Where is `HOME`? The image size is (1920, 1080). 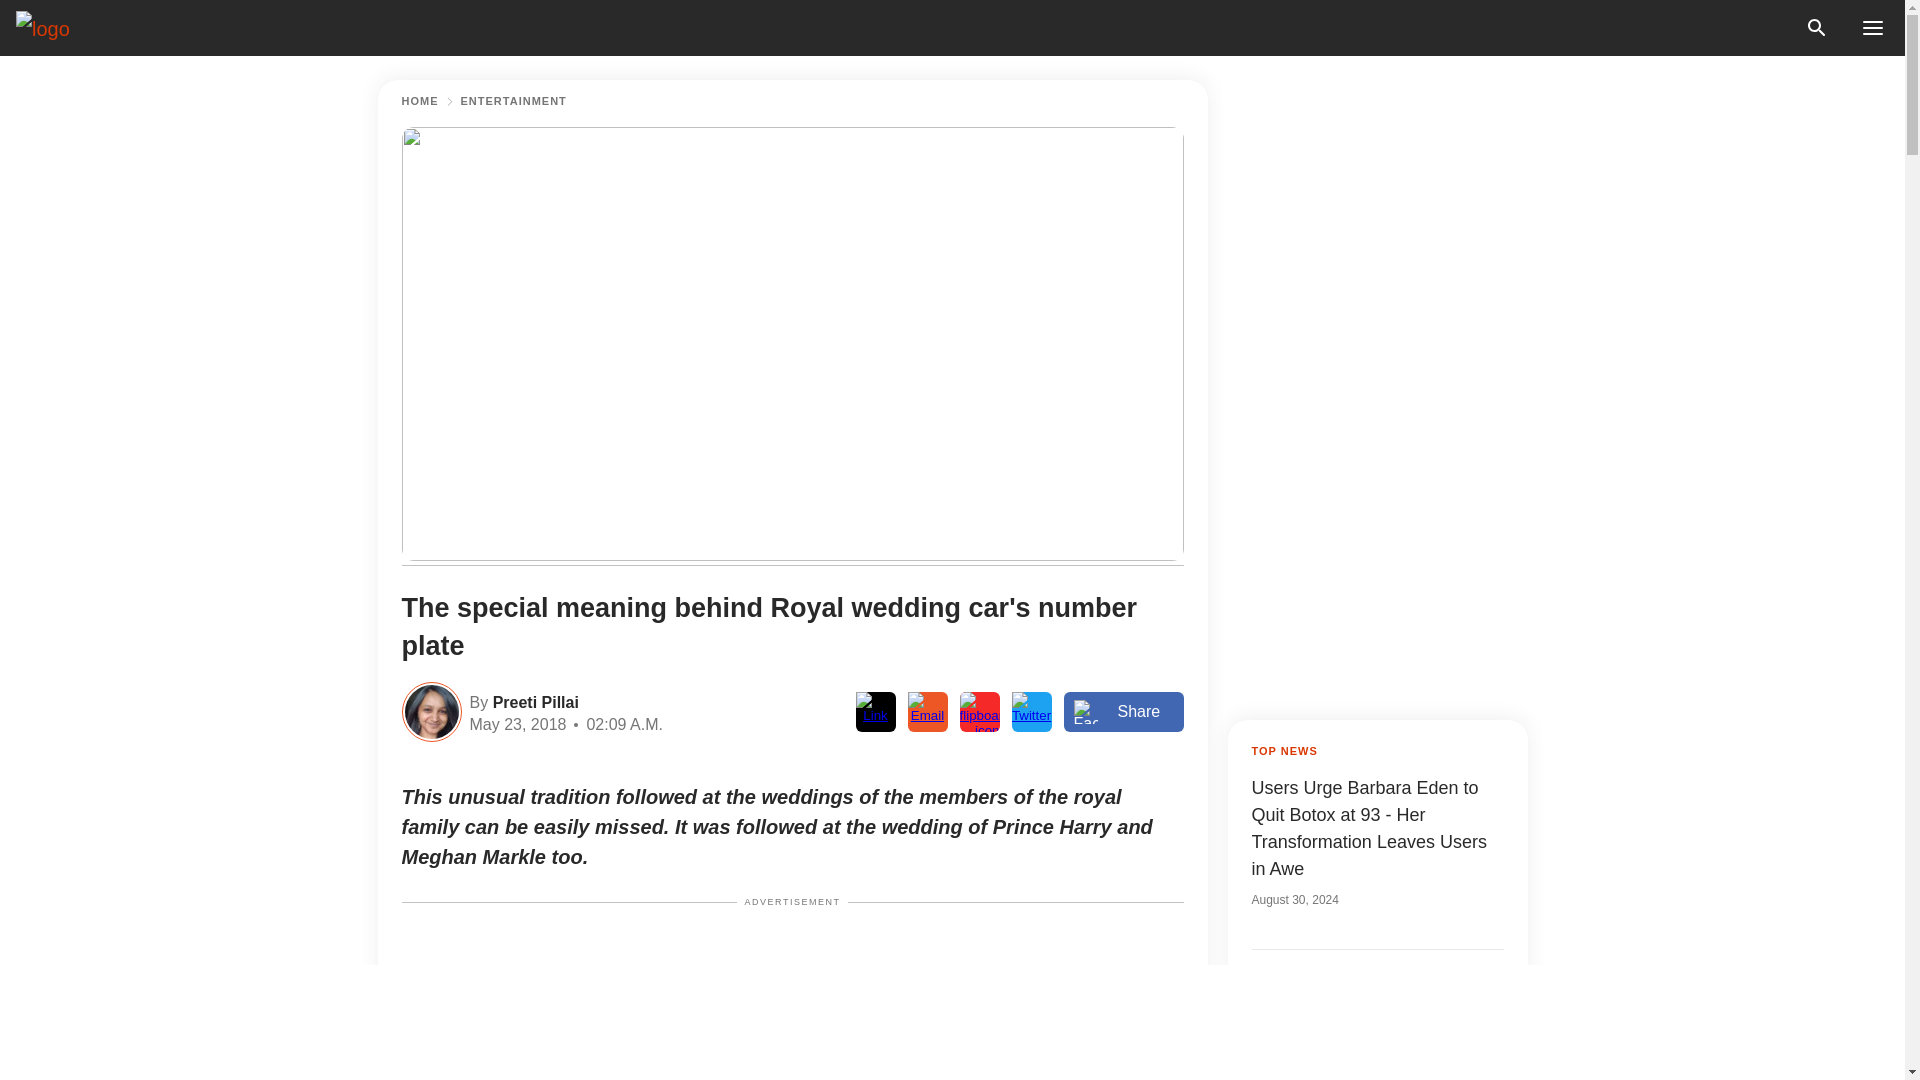 HOME is located at coordinates (420, 101).